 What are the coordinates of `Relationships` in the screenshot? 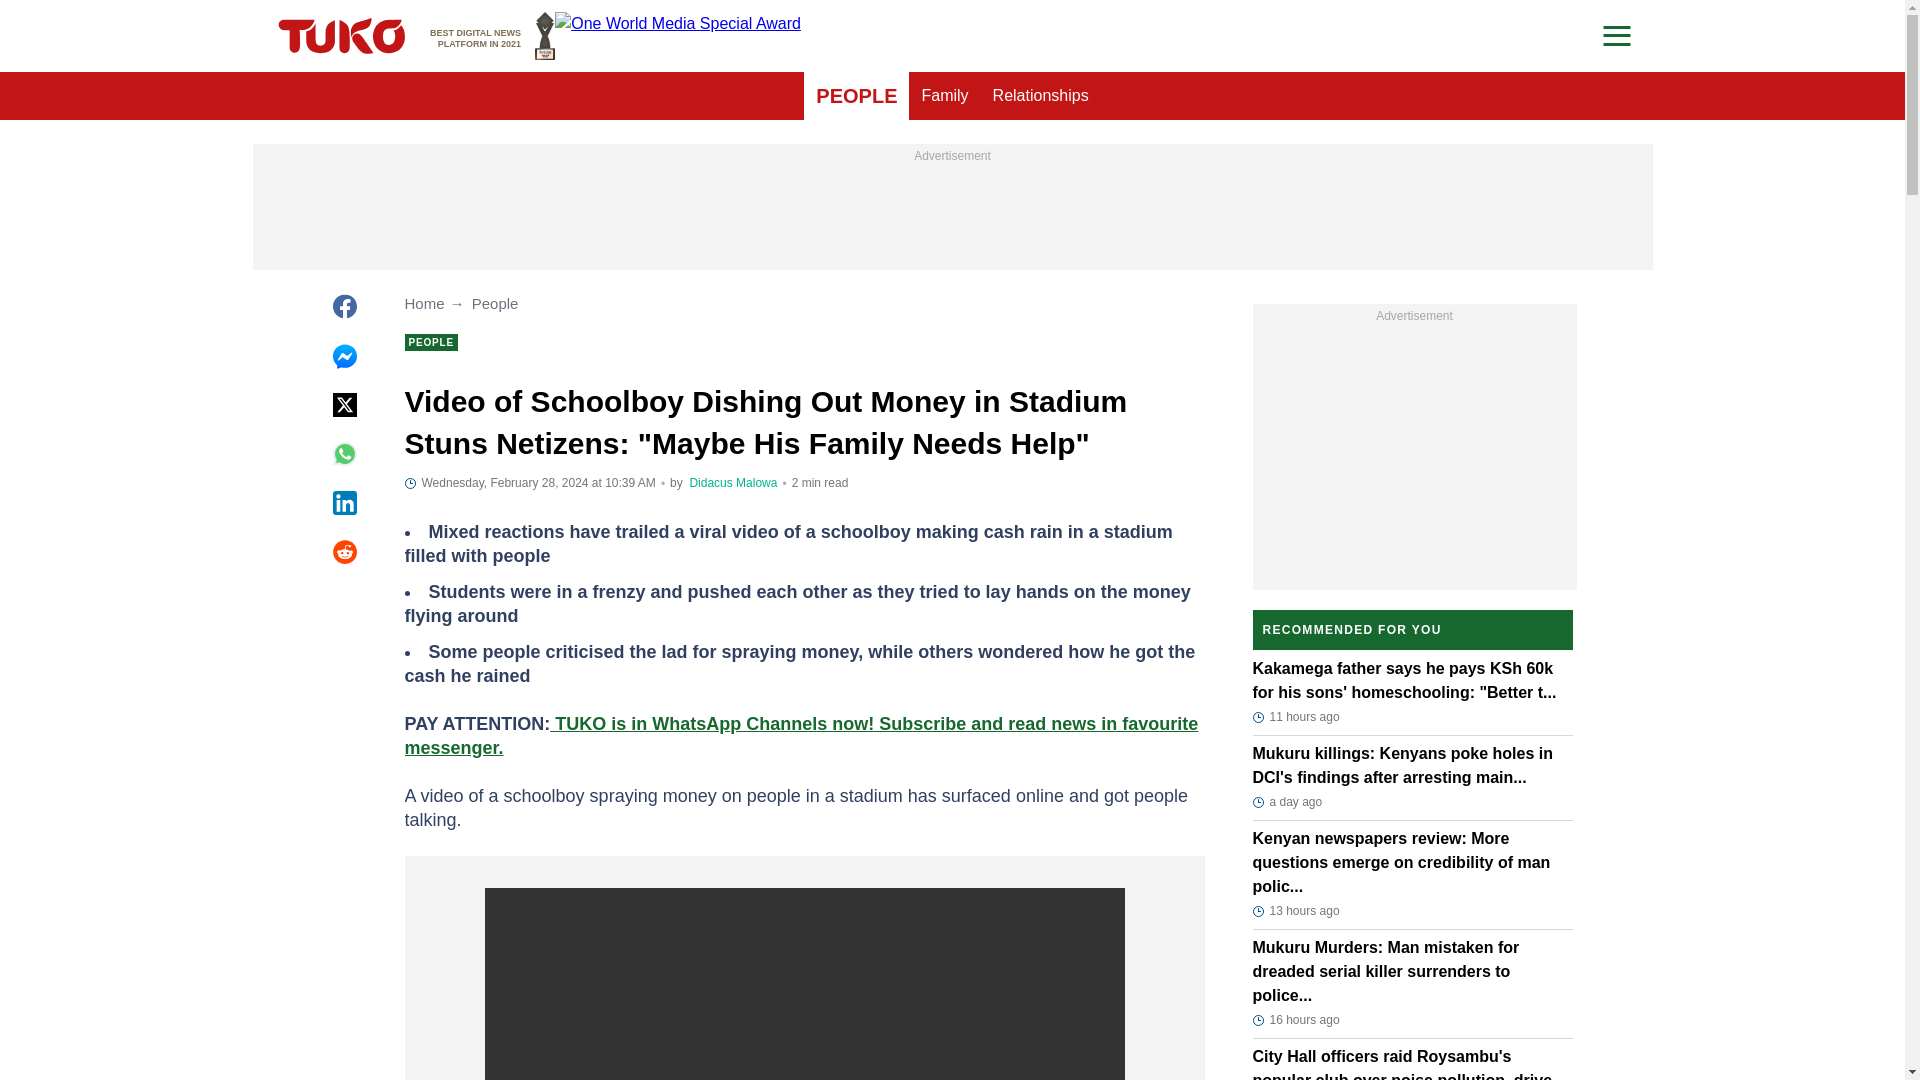 It's located at (492, 36).